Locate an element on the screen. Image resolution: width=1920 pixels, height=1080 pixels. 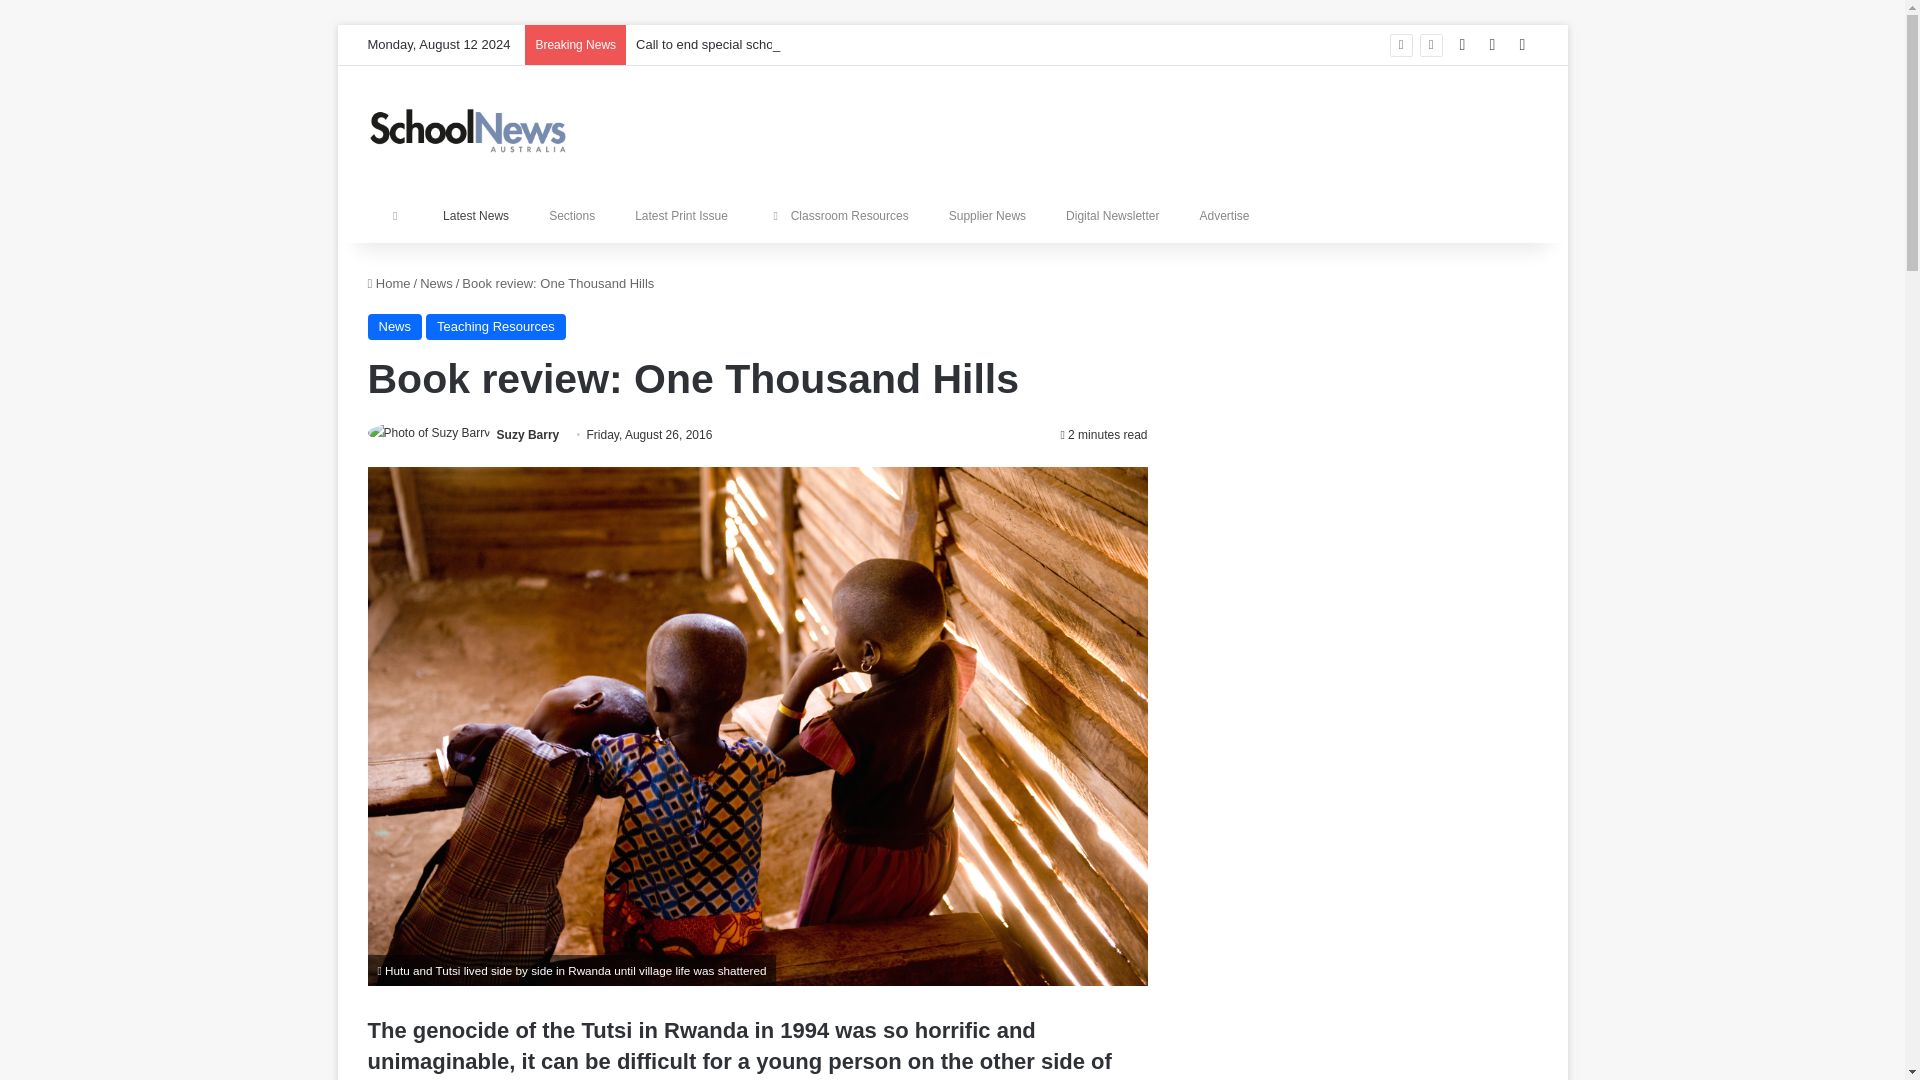
Sections is located at coordinates (572, 216).